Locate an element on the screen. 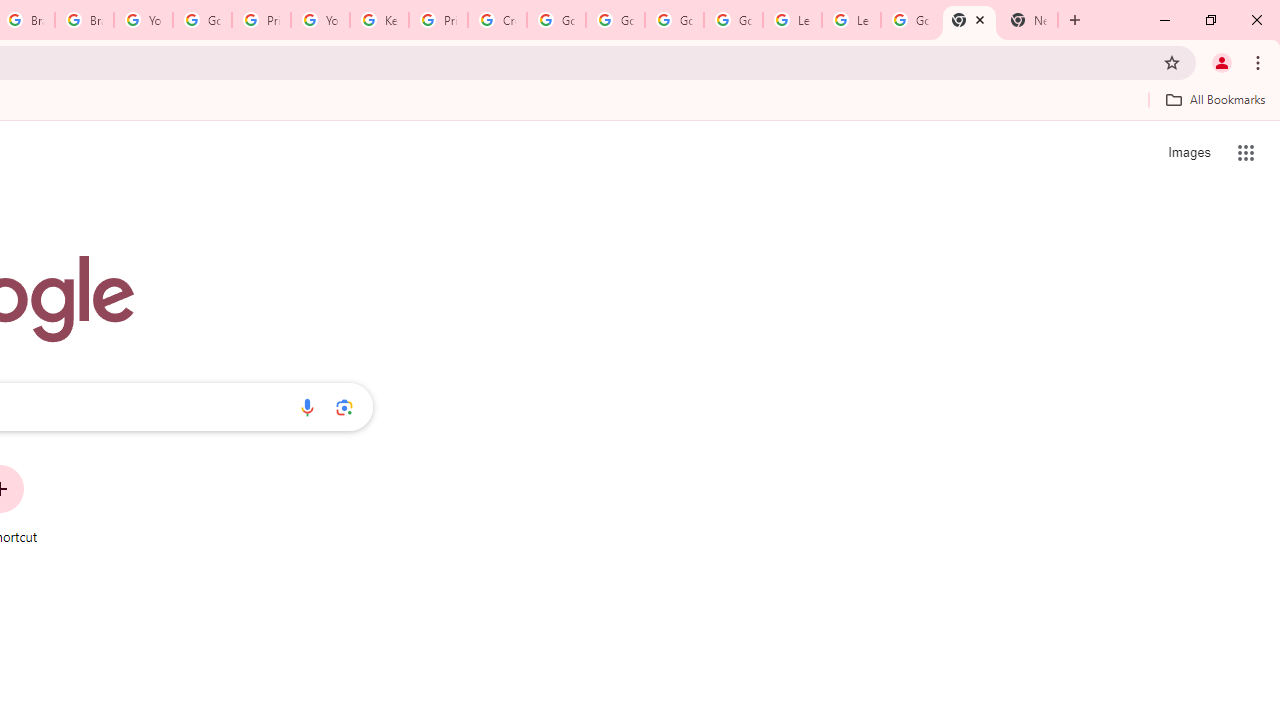 This screenshot has height=720, width=1280. New Tab is located at coordinates (1028, 20).